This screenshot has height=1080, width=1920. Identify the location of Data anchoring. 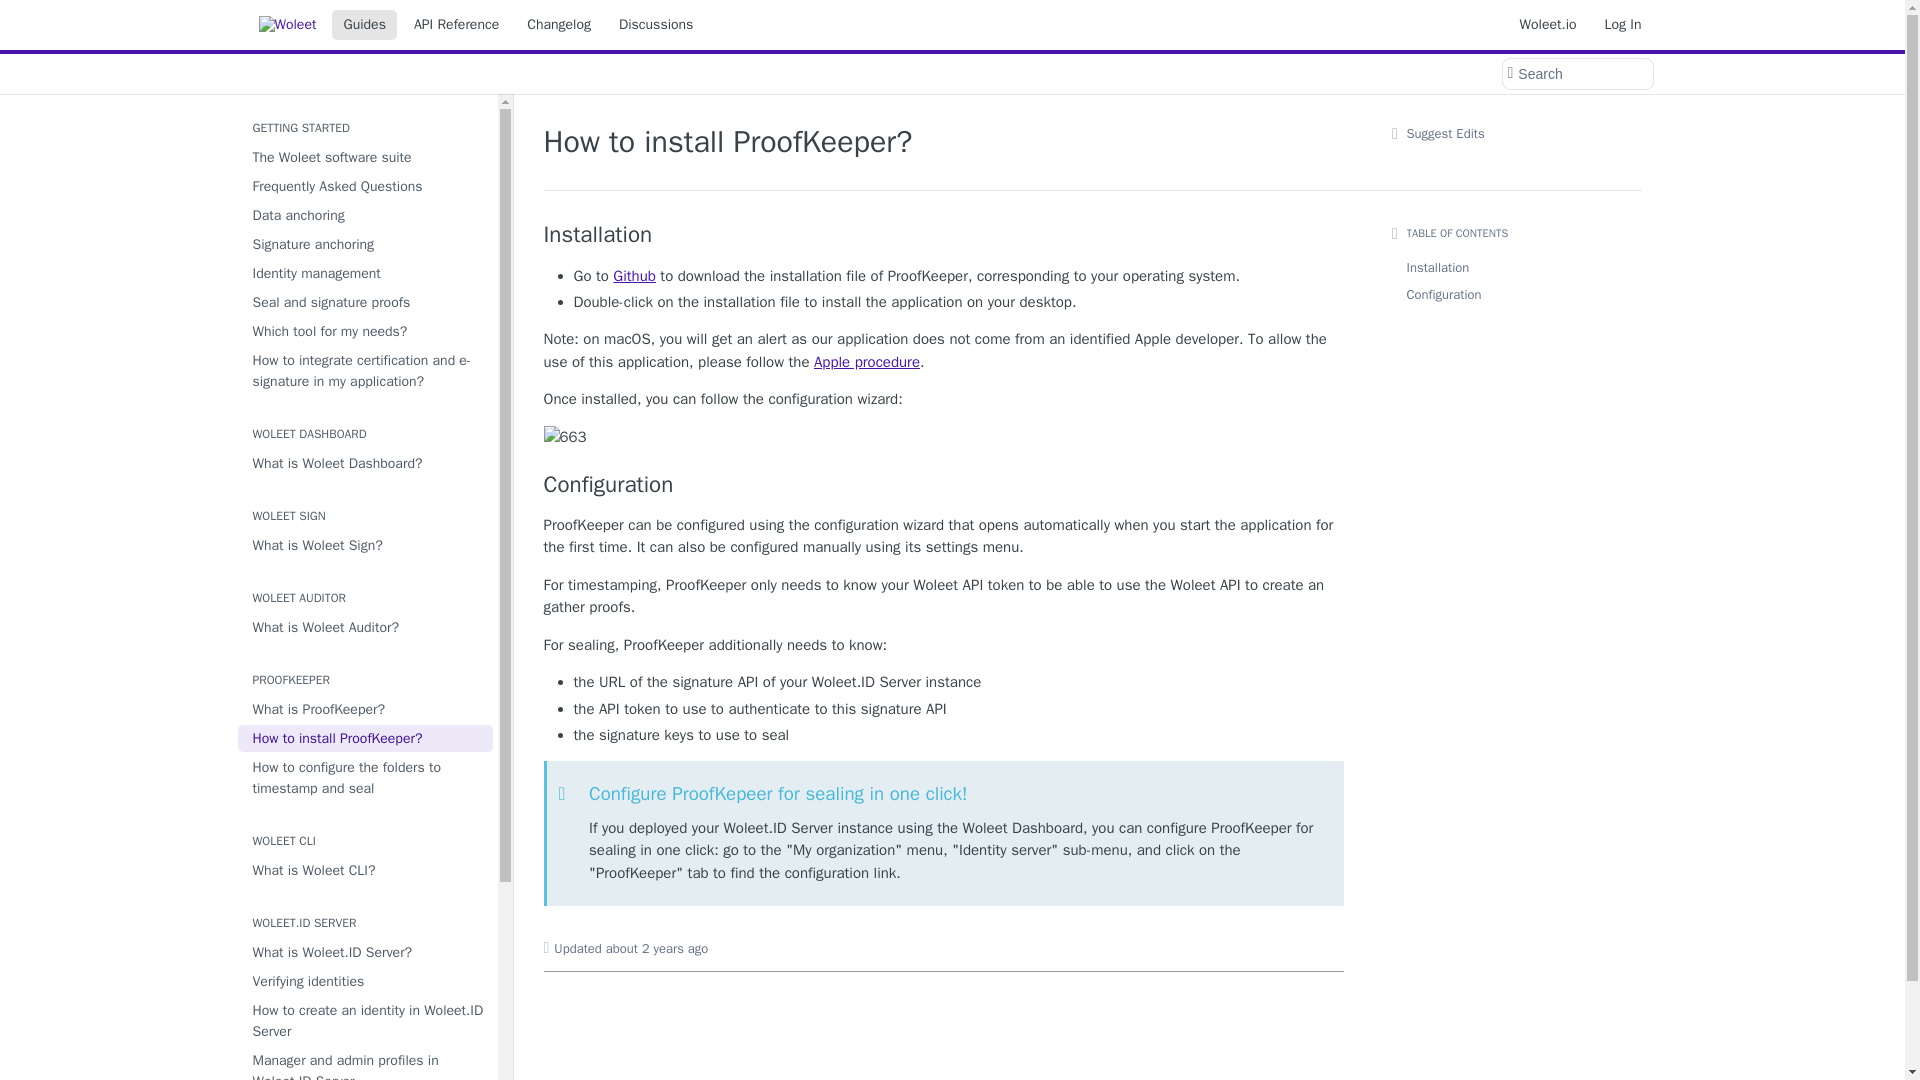
(366, 214).